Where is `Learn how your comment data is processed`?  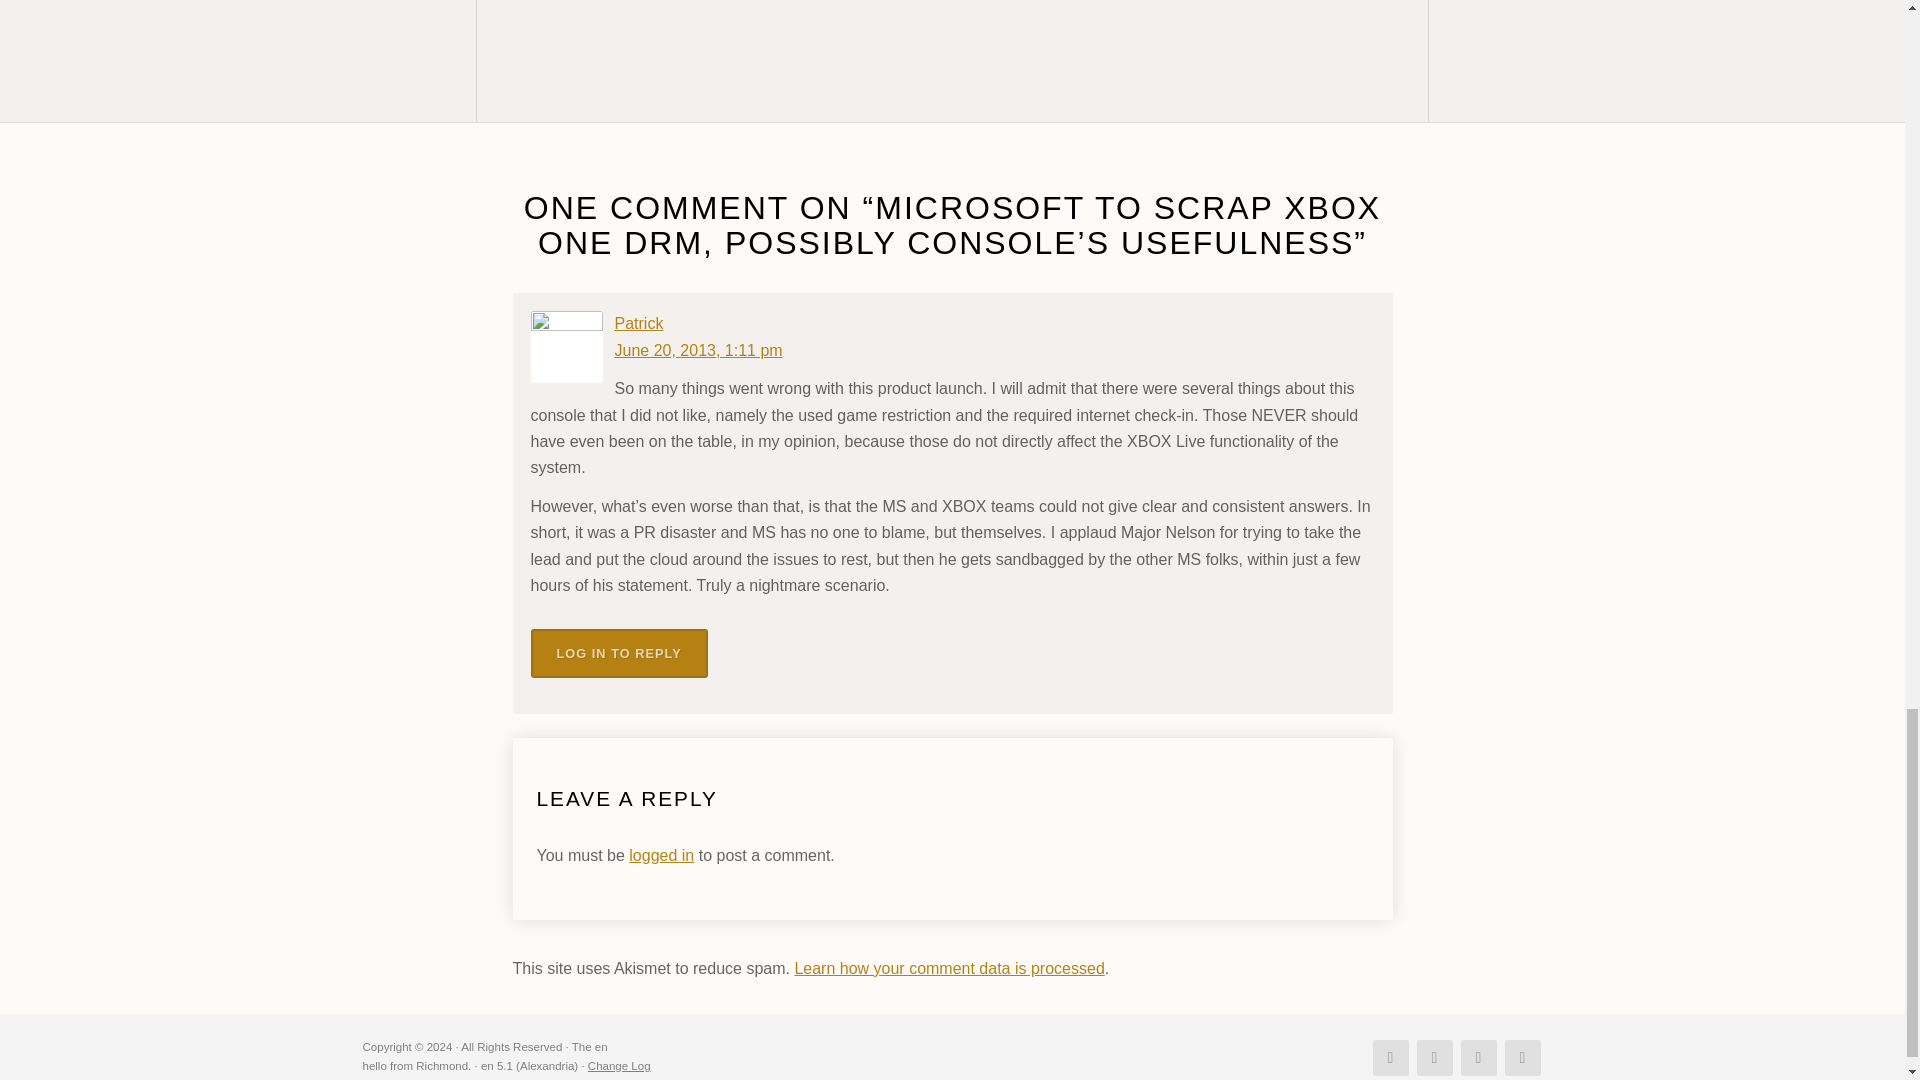 Learn how your comment data is processed is located at coordinates (949, 968).